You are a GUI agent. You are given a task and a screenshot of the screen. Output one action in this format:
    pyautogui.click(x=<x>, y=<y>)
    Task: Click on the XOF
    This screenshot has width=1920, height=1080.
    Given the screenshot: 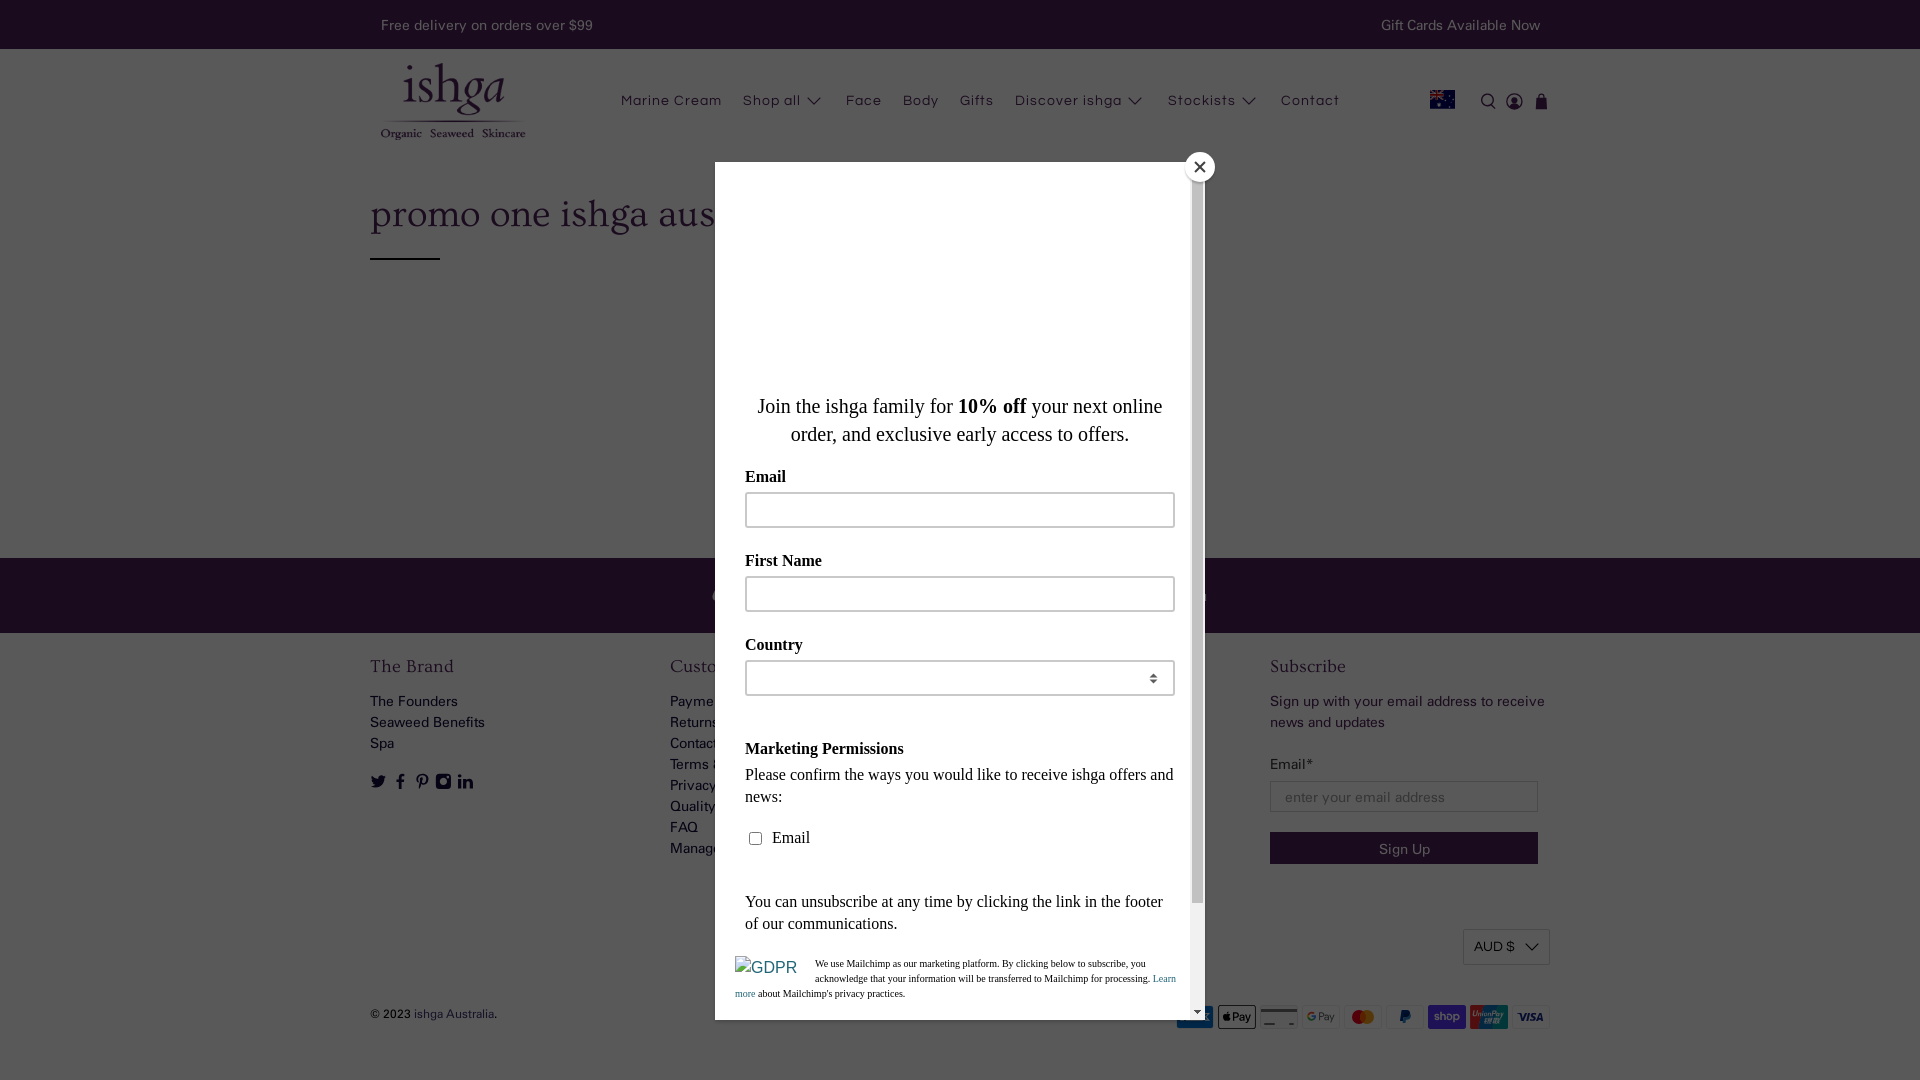 What is the action you would take?
    pyautogui.click(x=1506, y=833)
    